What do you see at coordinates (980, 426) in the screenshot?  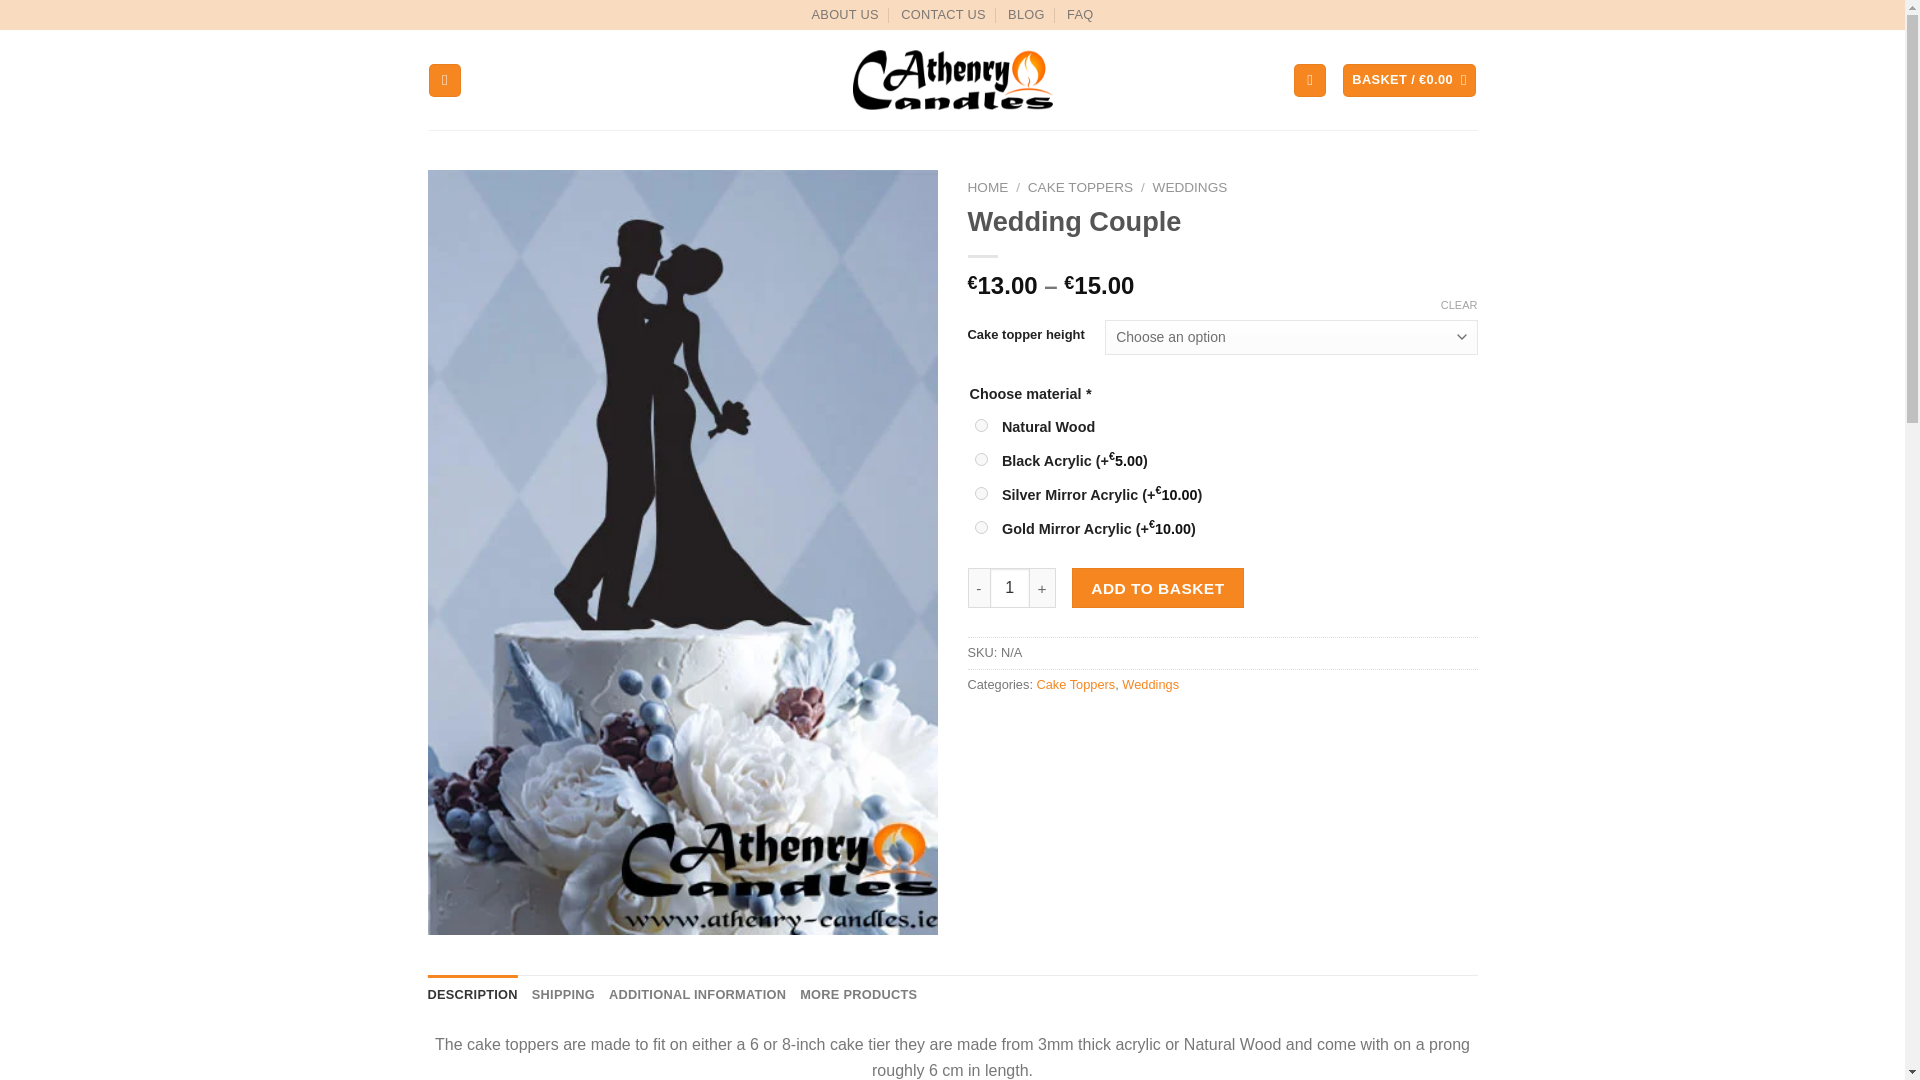 I see `natural-wood` at bounding box center [980, 426].